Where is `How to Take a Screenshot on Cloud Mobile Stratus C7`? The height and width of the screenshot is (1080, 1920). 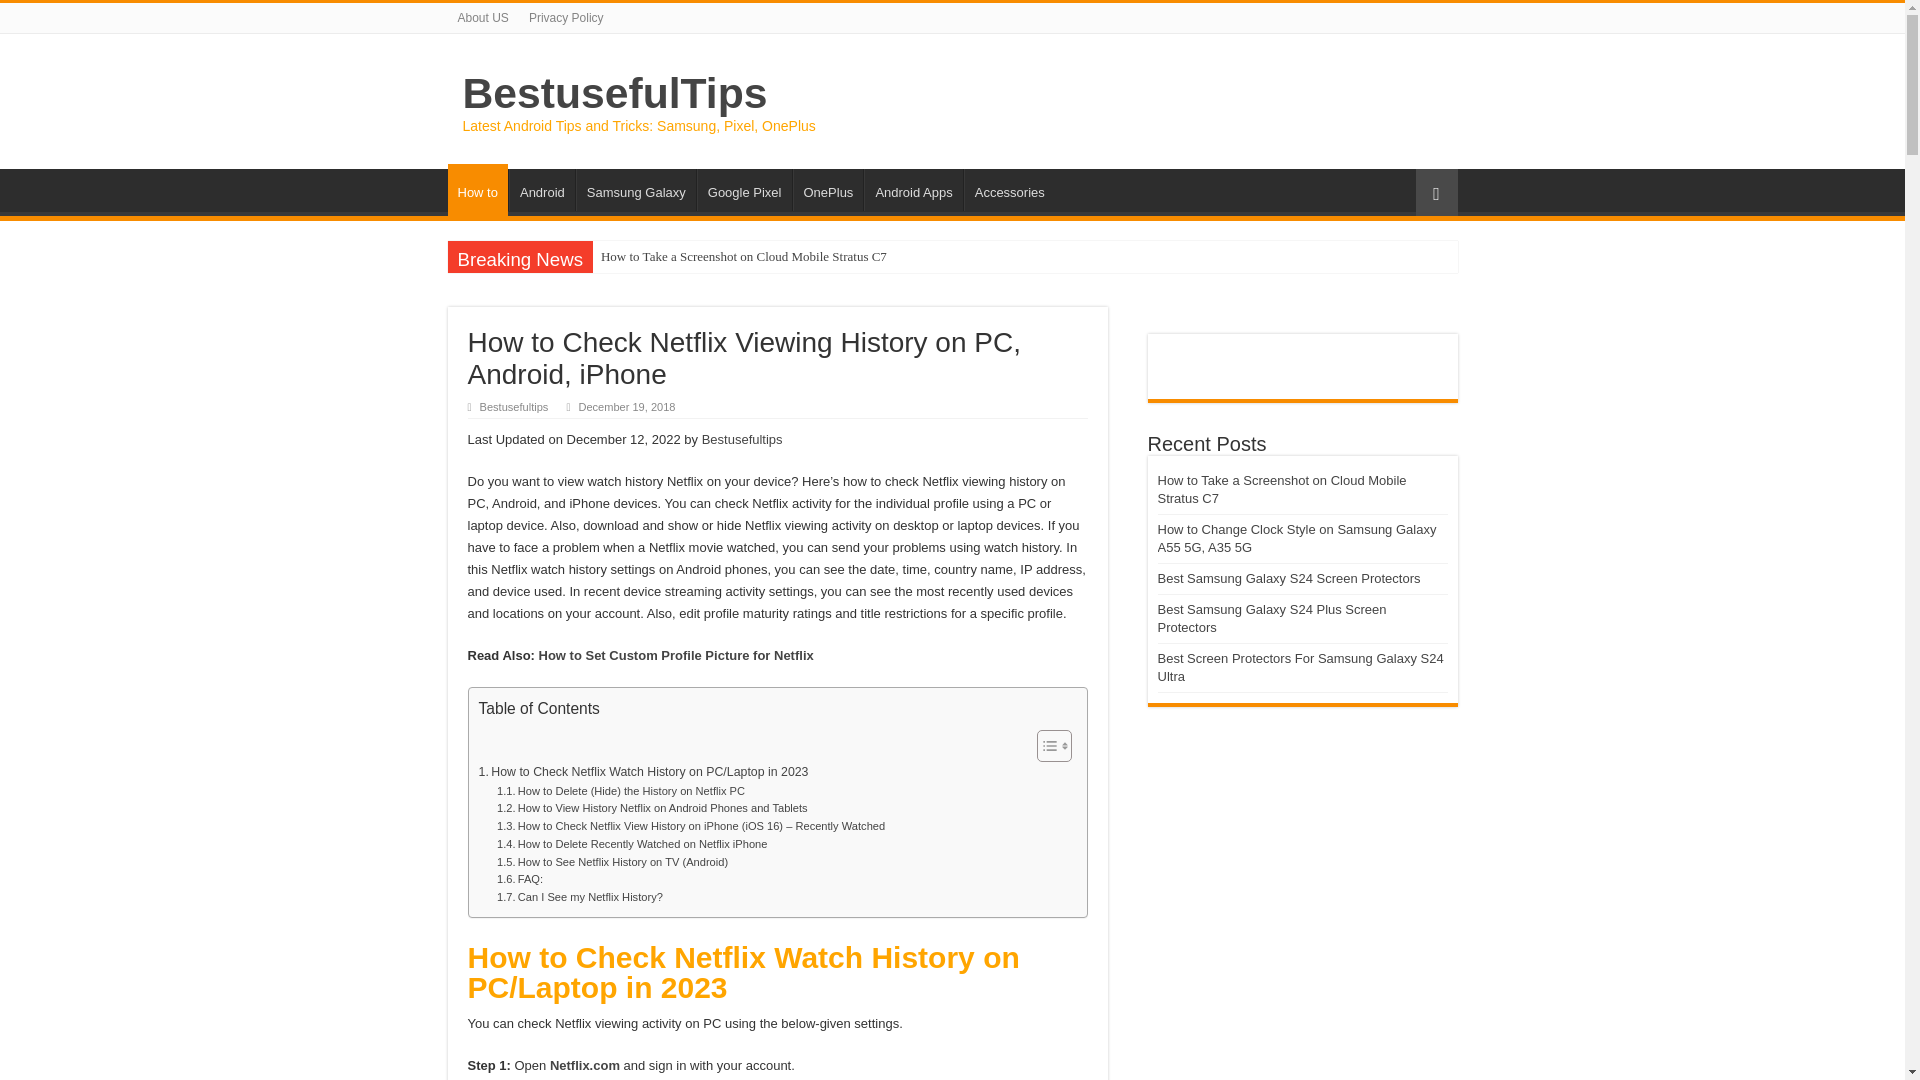
How to Take a Screenshot on Cloud Mobile Stratus C7 is located at coordinates (774, 256).